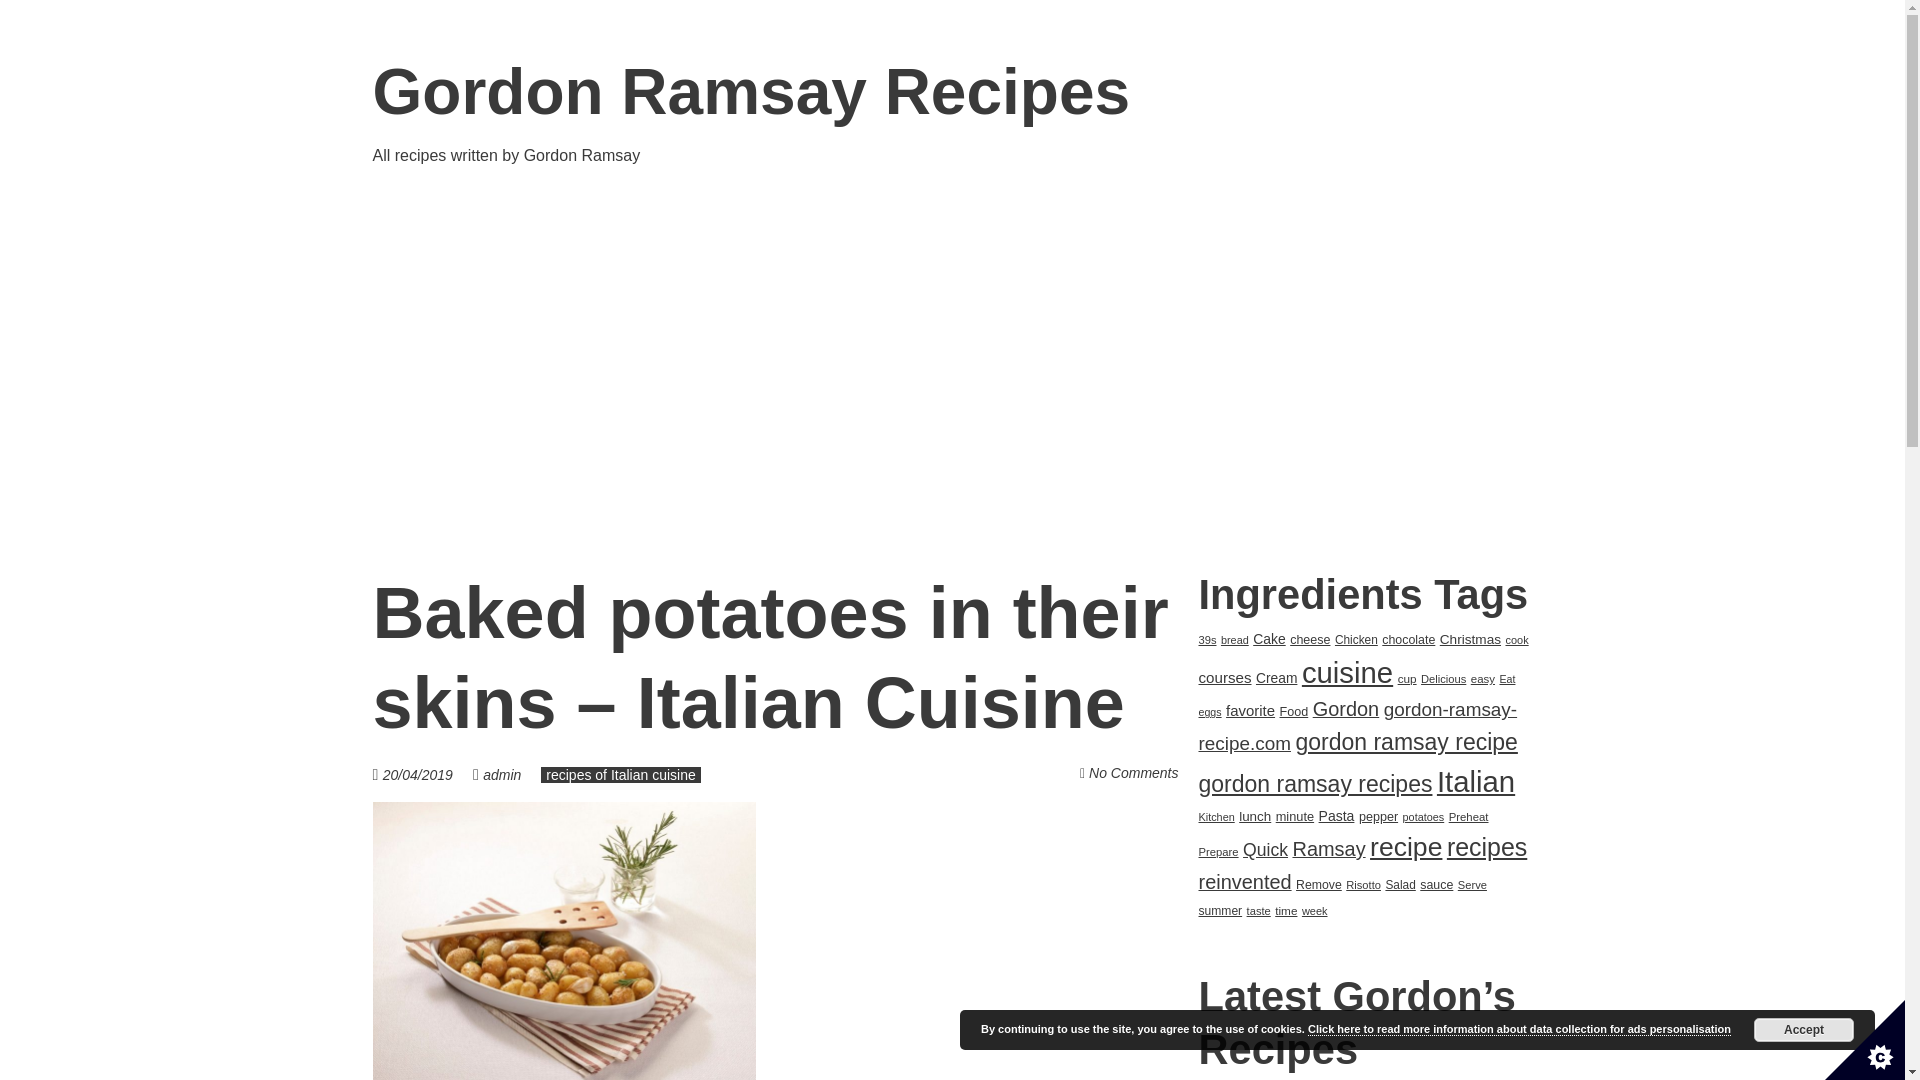  What do you see at coordinates (502, 774) in the screenshot?
I see `admin` at bounding box center [502, 774].